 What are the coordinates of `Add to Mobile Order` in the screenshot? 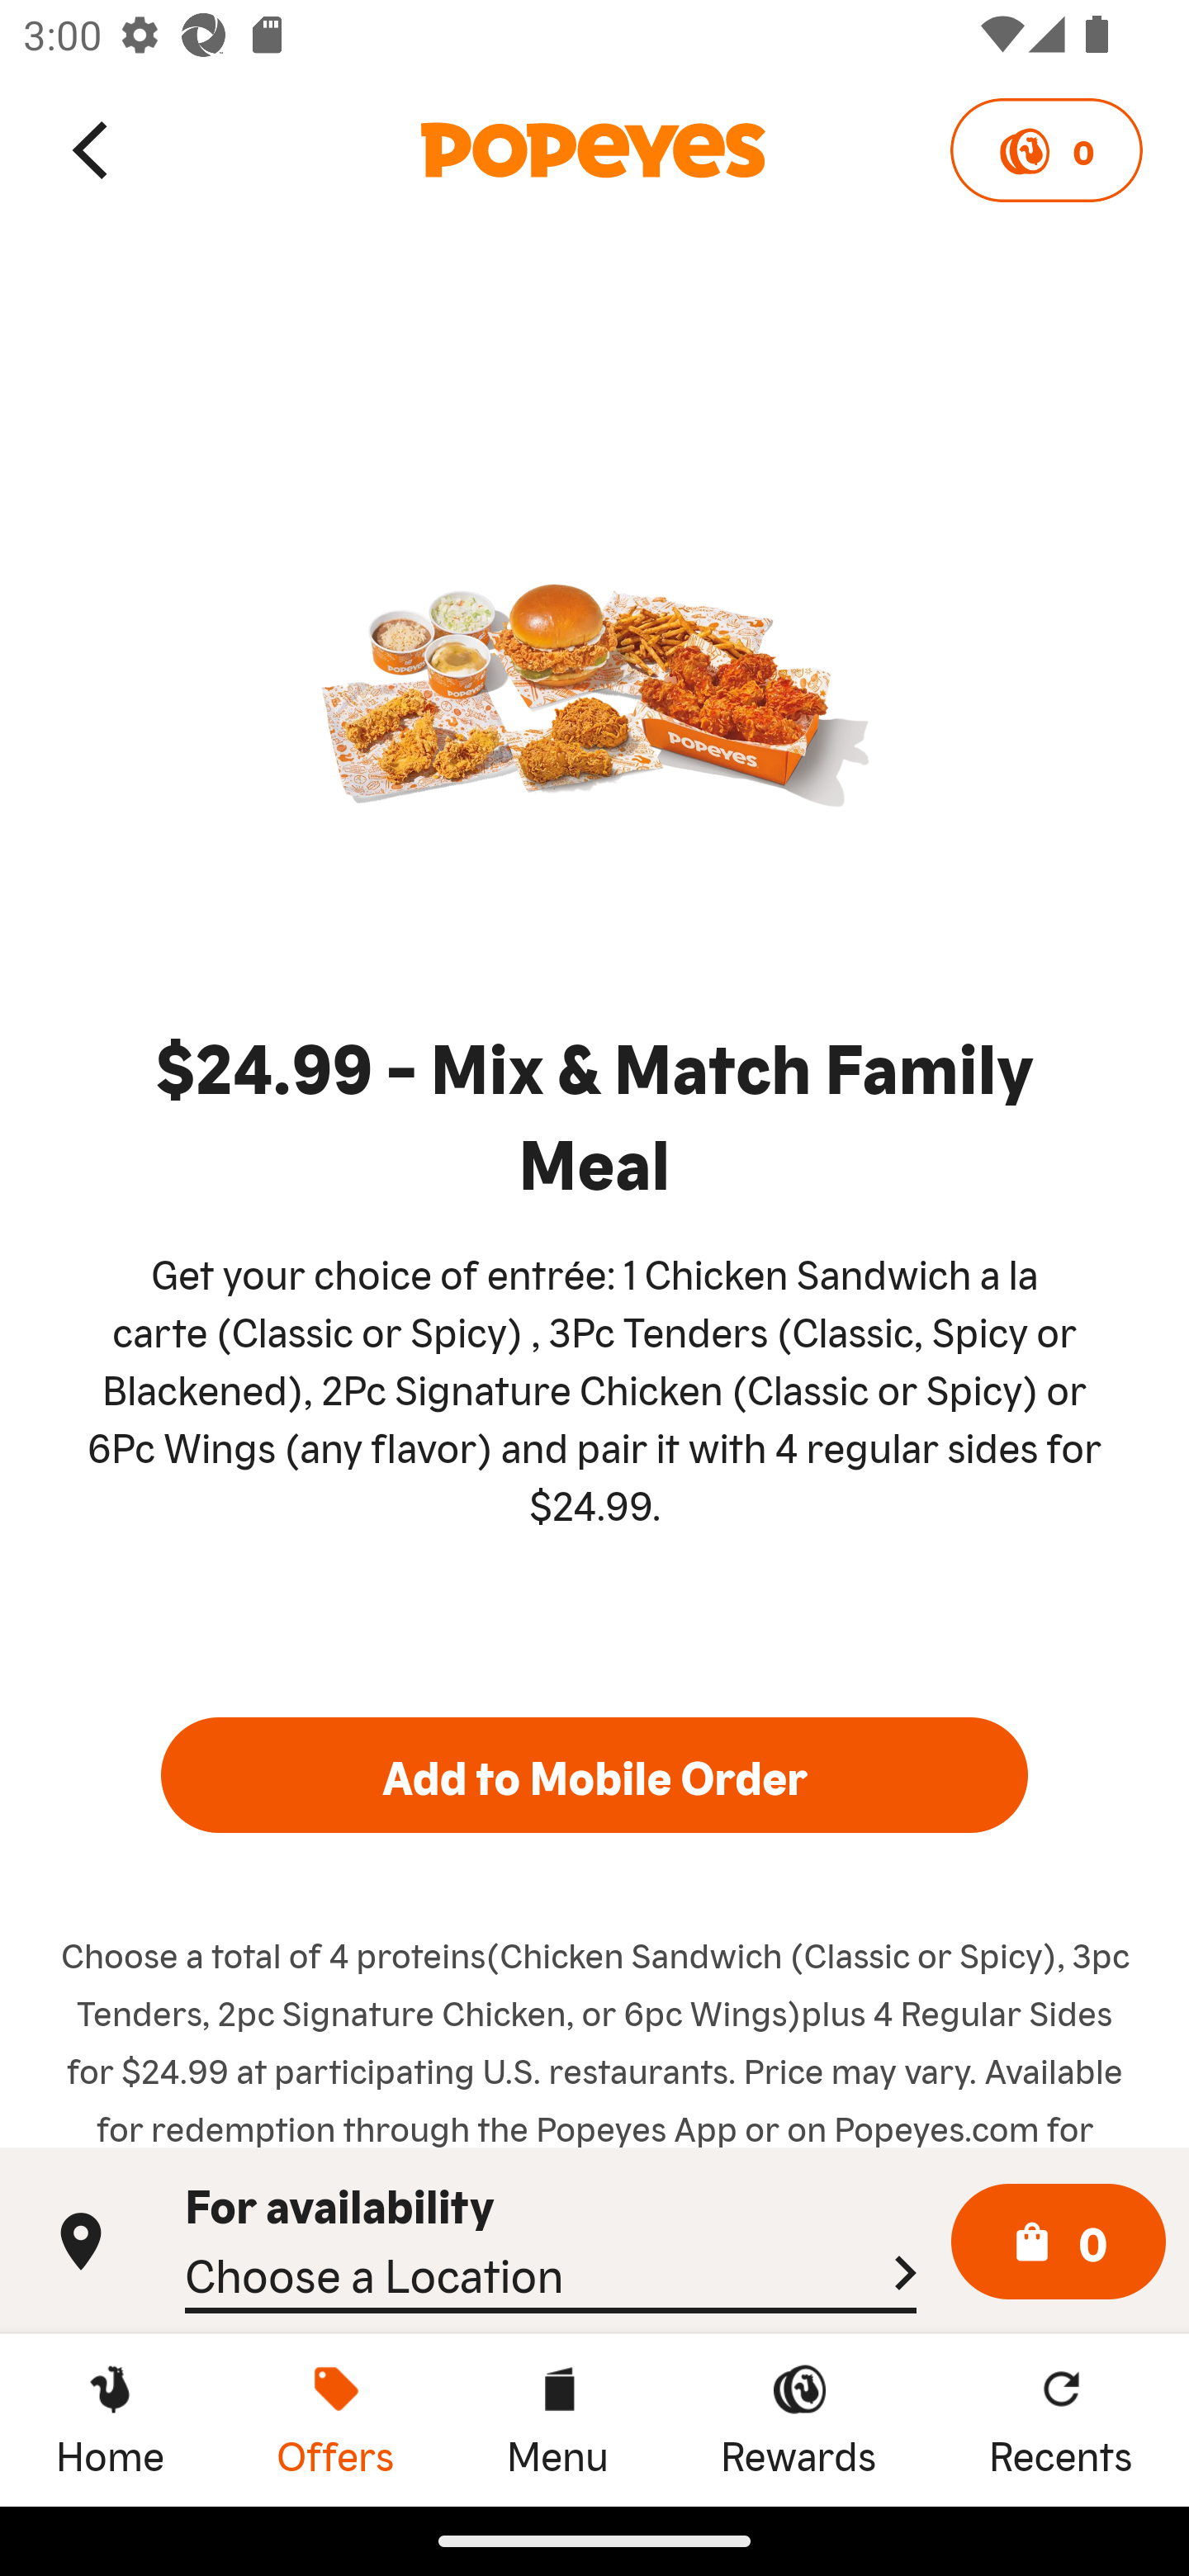 It's located at (594, 1776).